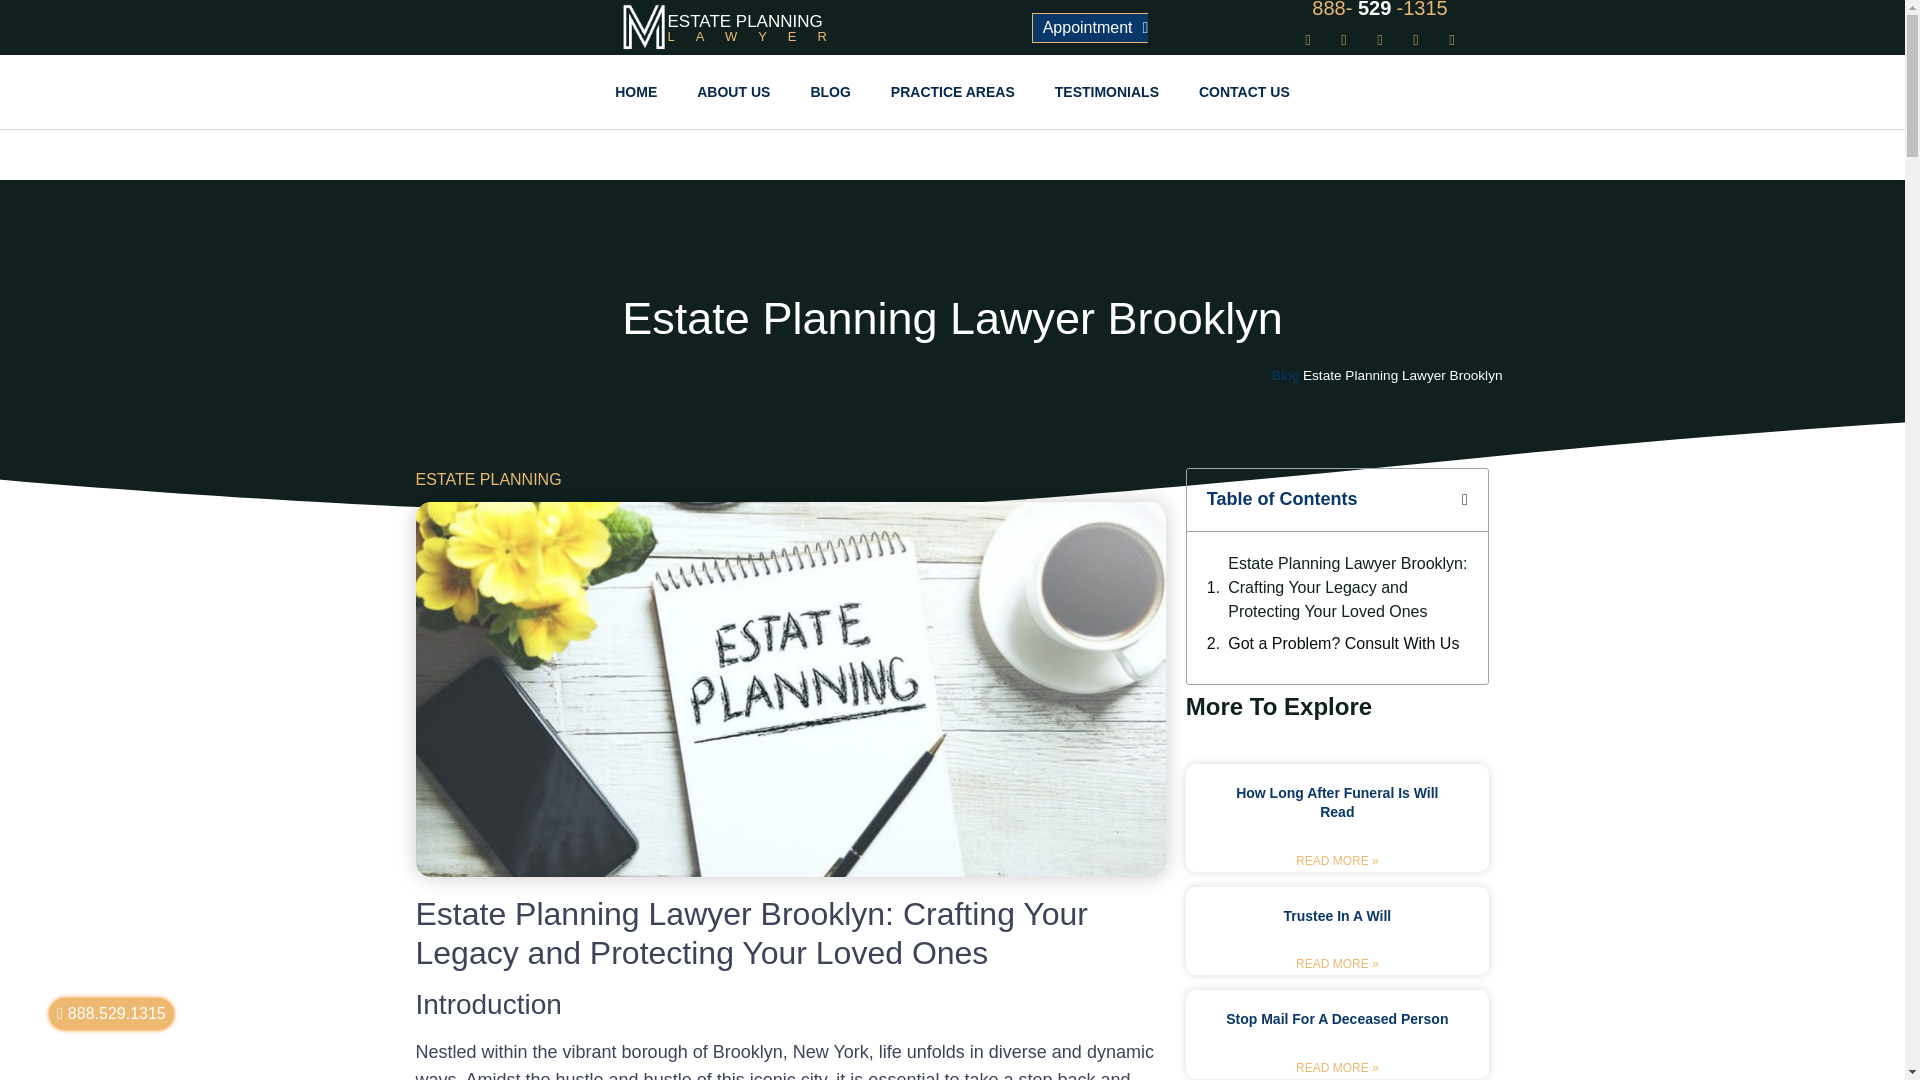 The image size is (1920, 1080). I want to click on Appointment, so click(1090, 44).